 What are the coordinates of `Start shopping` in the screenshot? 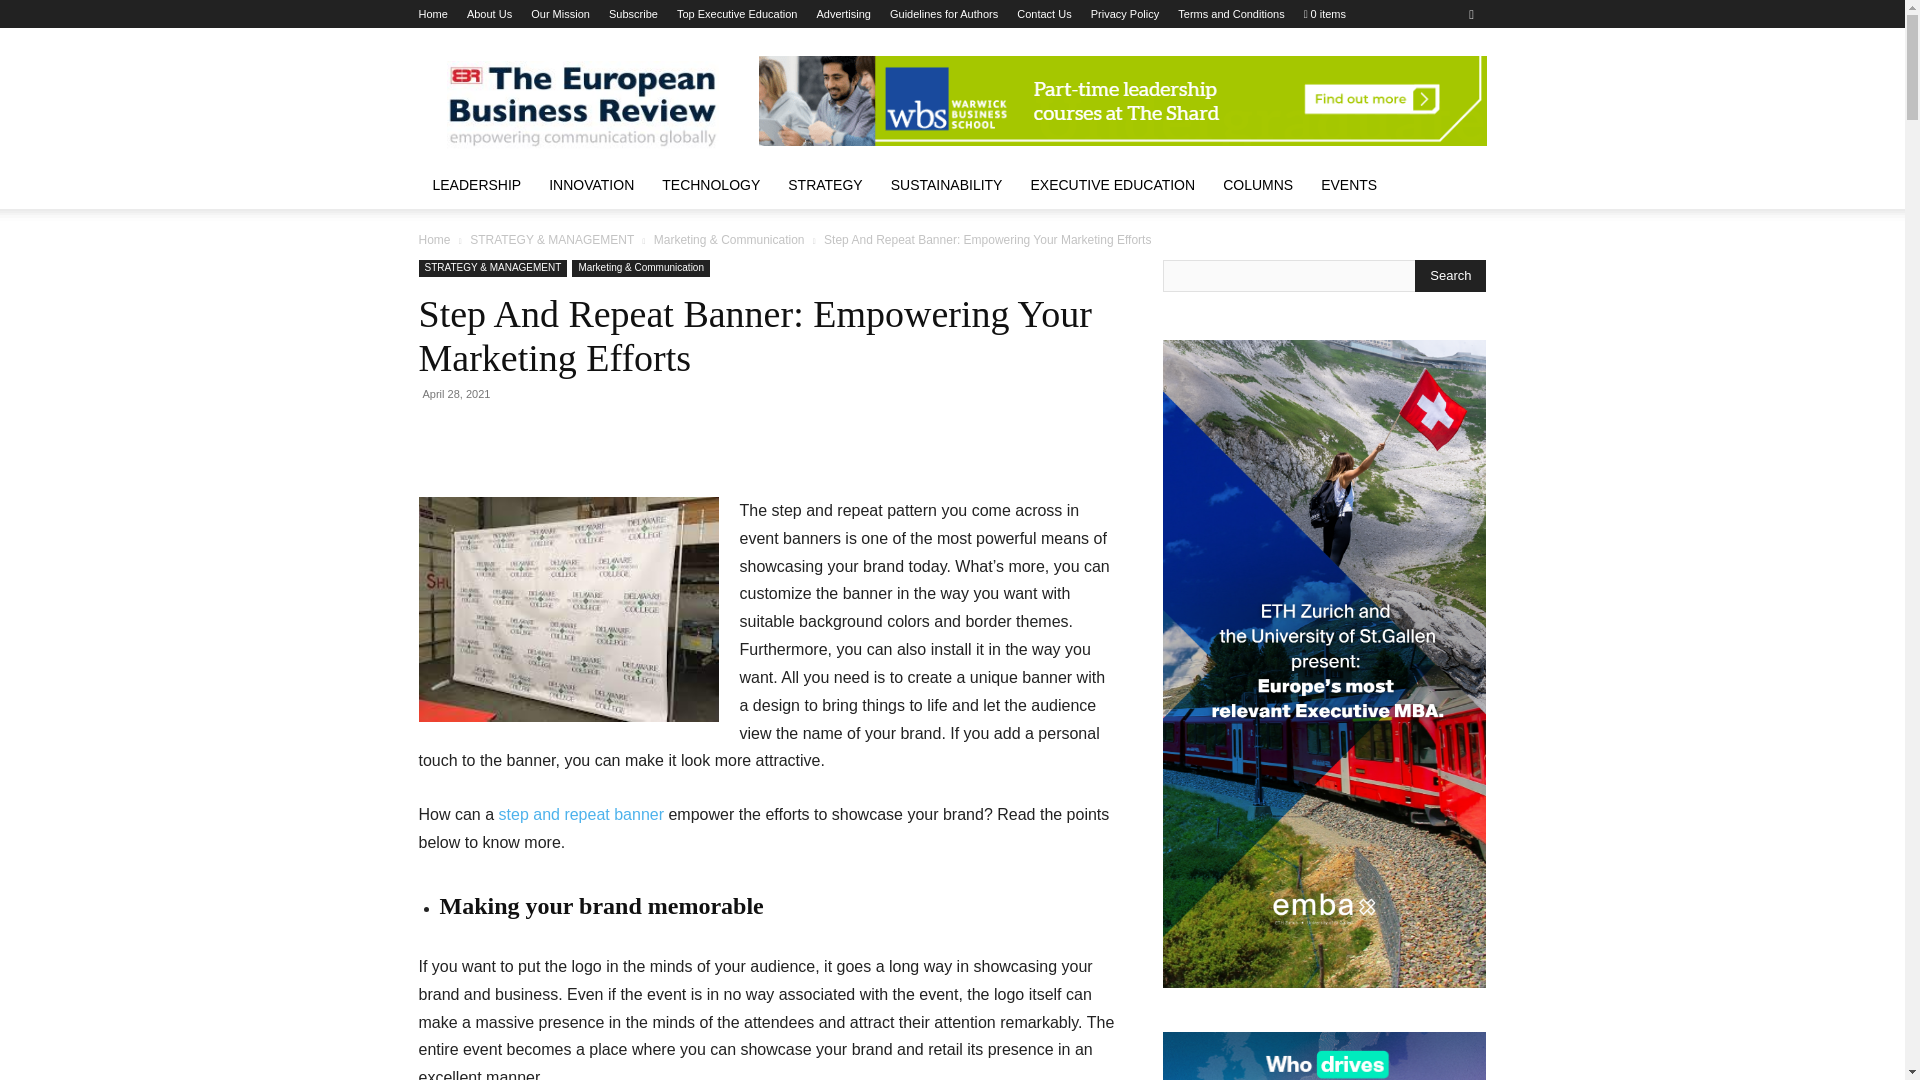 It's located at (1324, 14).